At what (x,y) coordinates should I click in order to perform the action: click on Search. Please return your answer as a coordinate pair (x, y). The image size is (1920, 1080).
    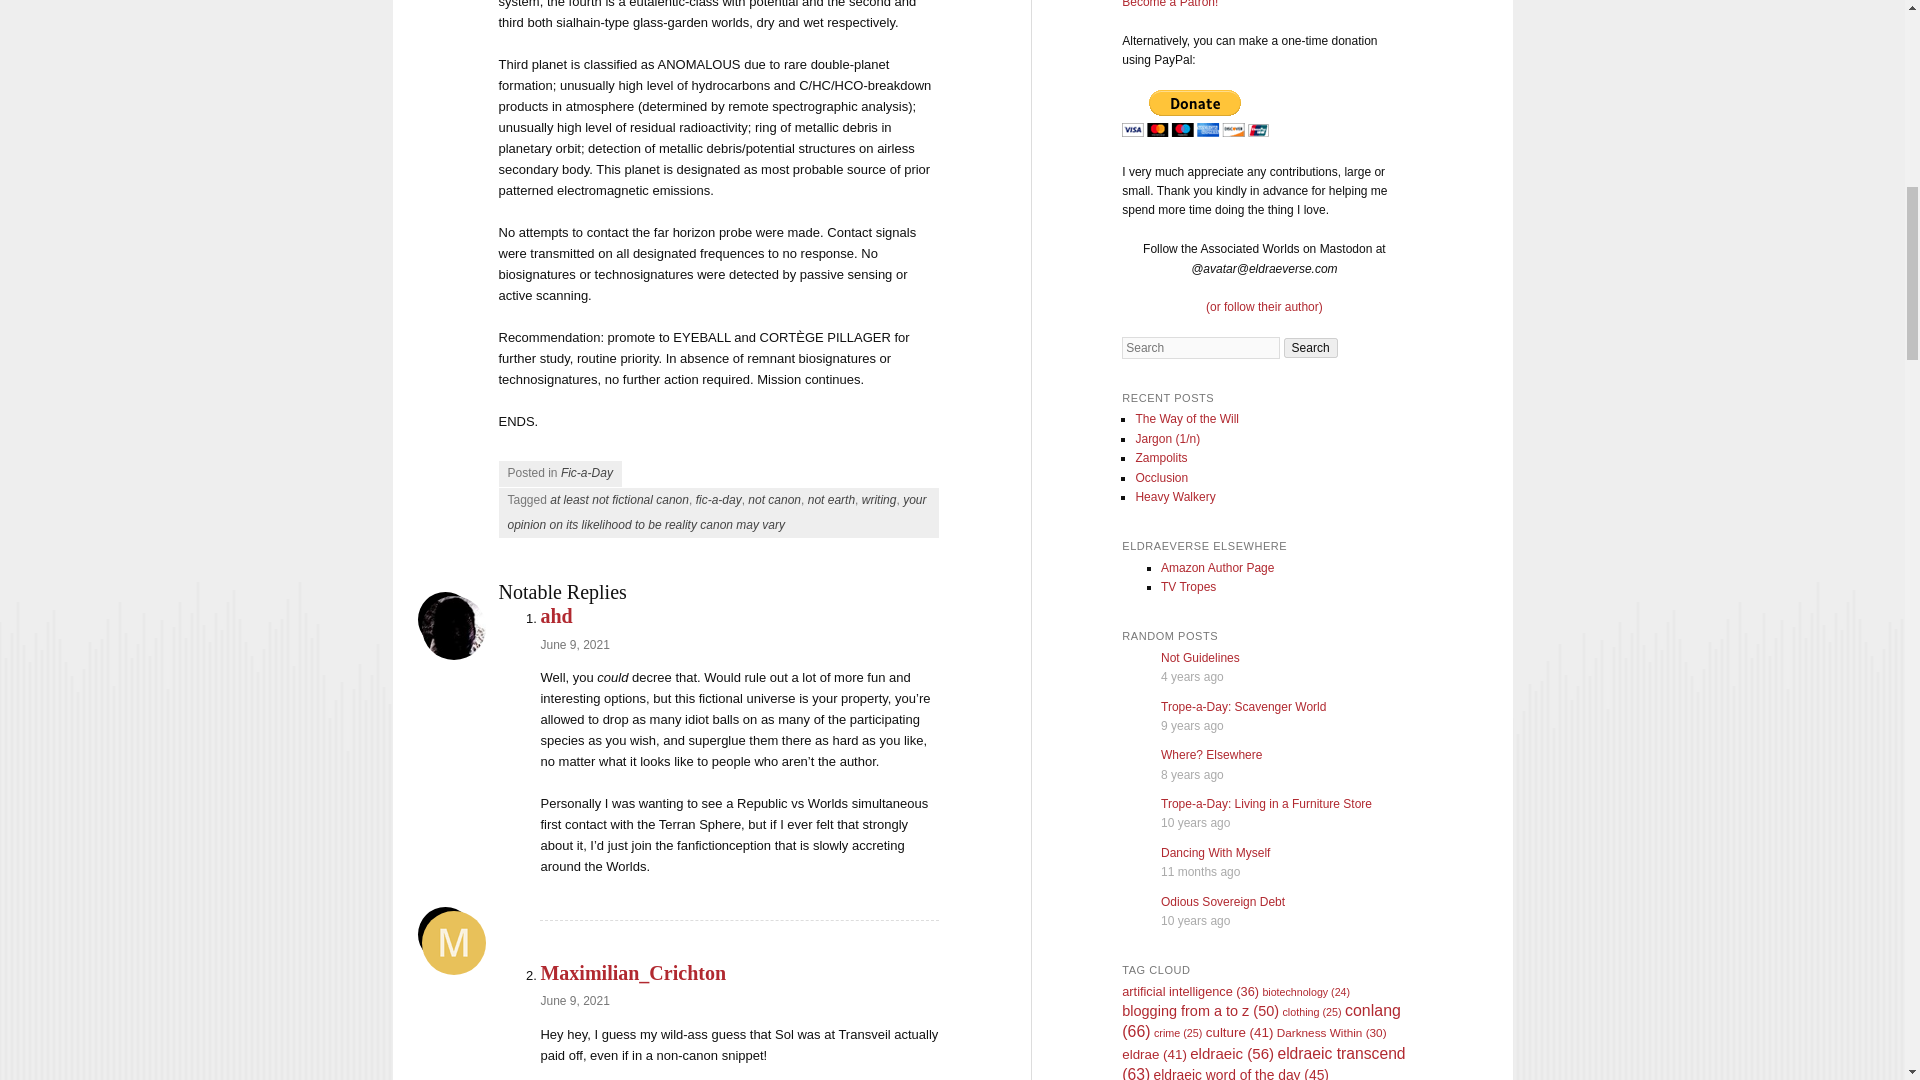
    Looking at the image, I should click on (1311, 348).